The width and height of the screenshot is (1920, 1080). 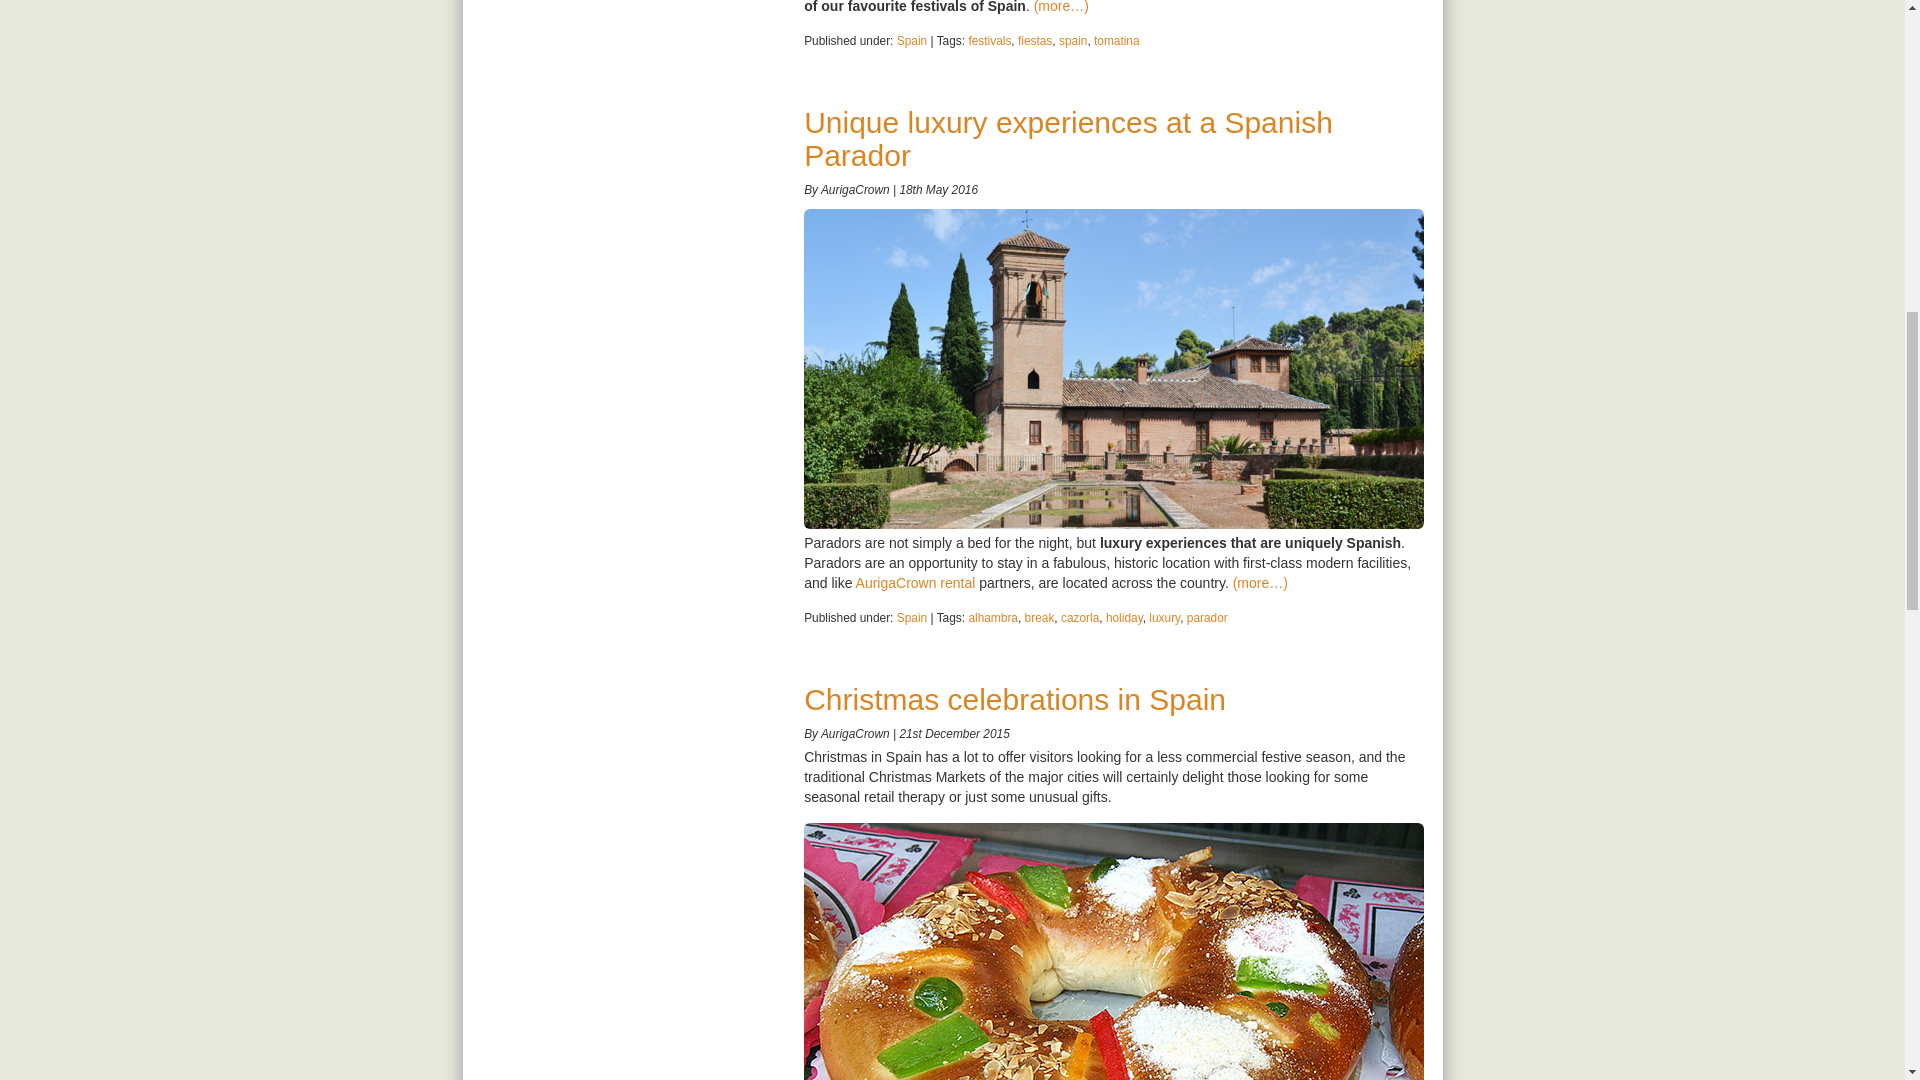 What do you see at coordinates (912, 618) in the screenshot?
I see `Spain` at bounding box center [912, 618].